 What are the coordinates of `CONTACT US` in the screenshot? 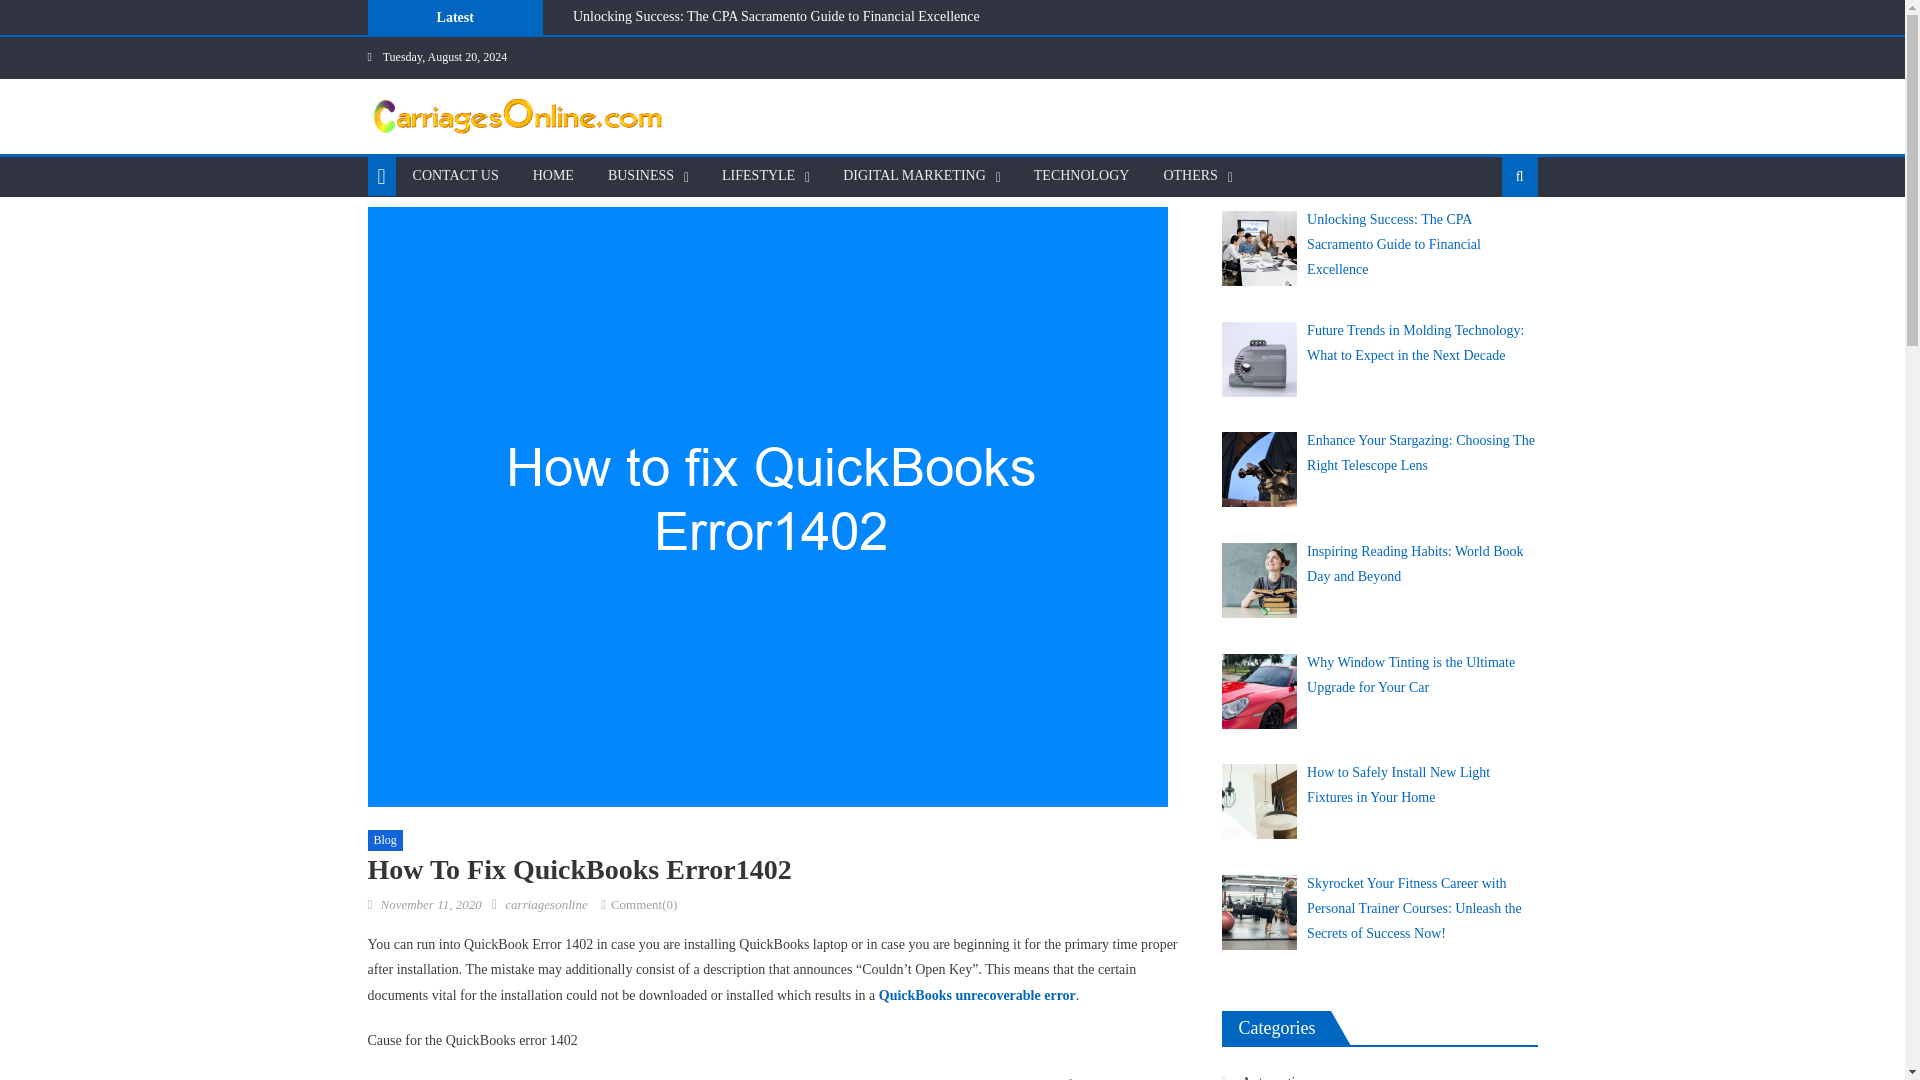 It's located at (456, 176).